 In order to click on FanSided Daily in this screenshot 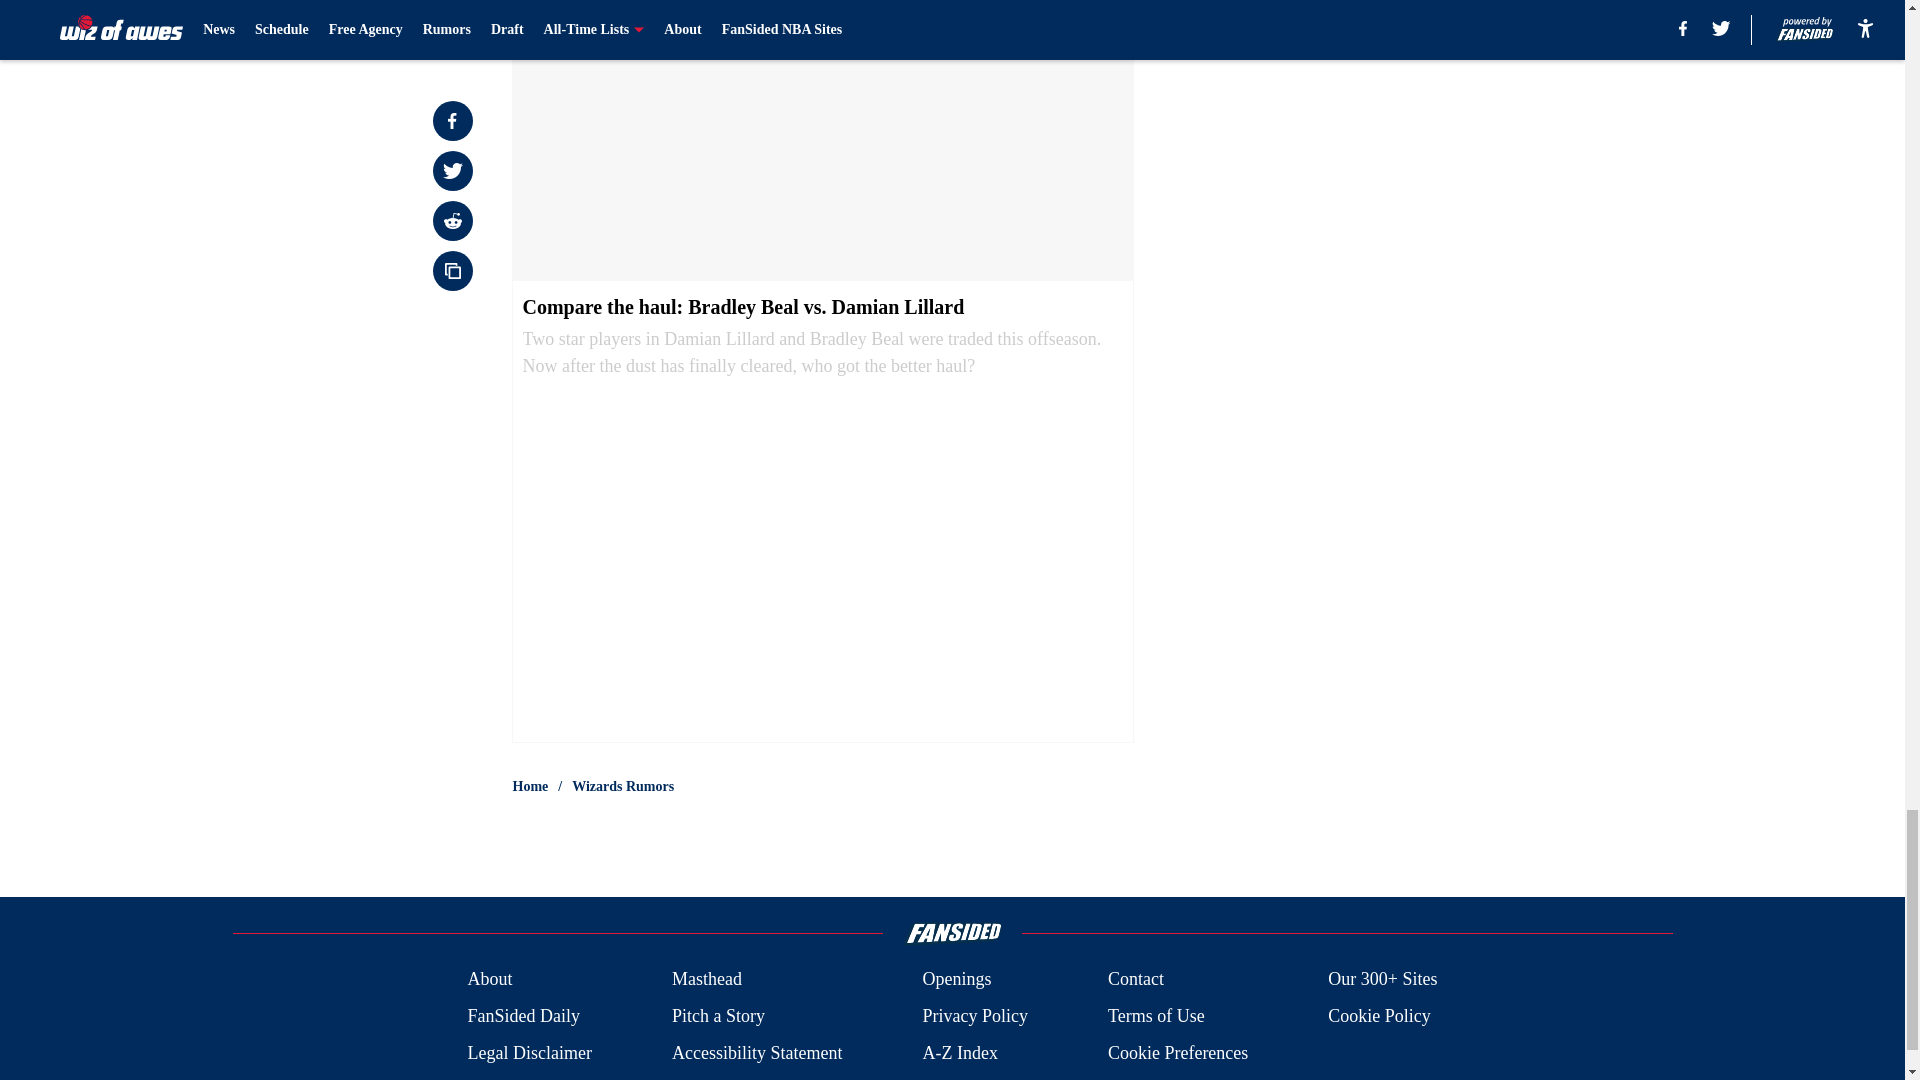, I will do `click(522, 1016)`.